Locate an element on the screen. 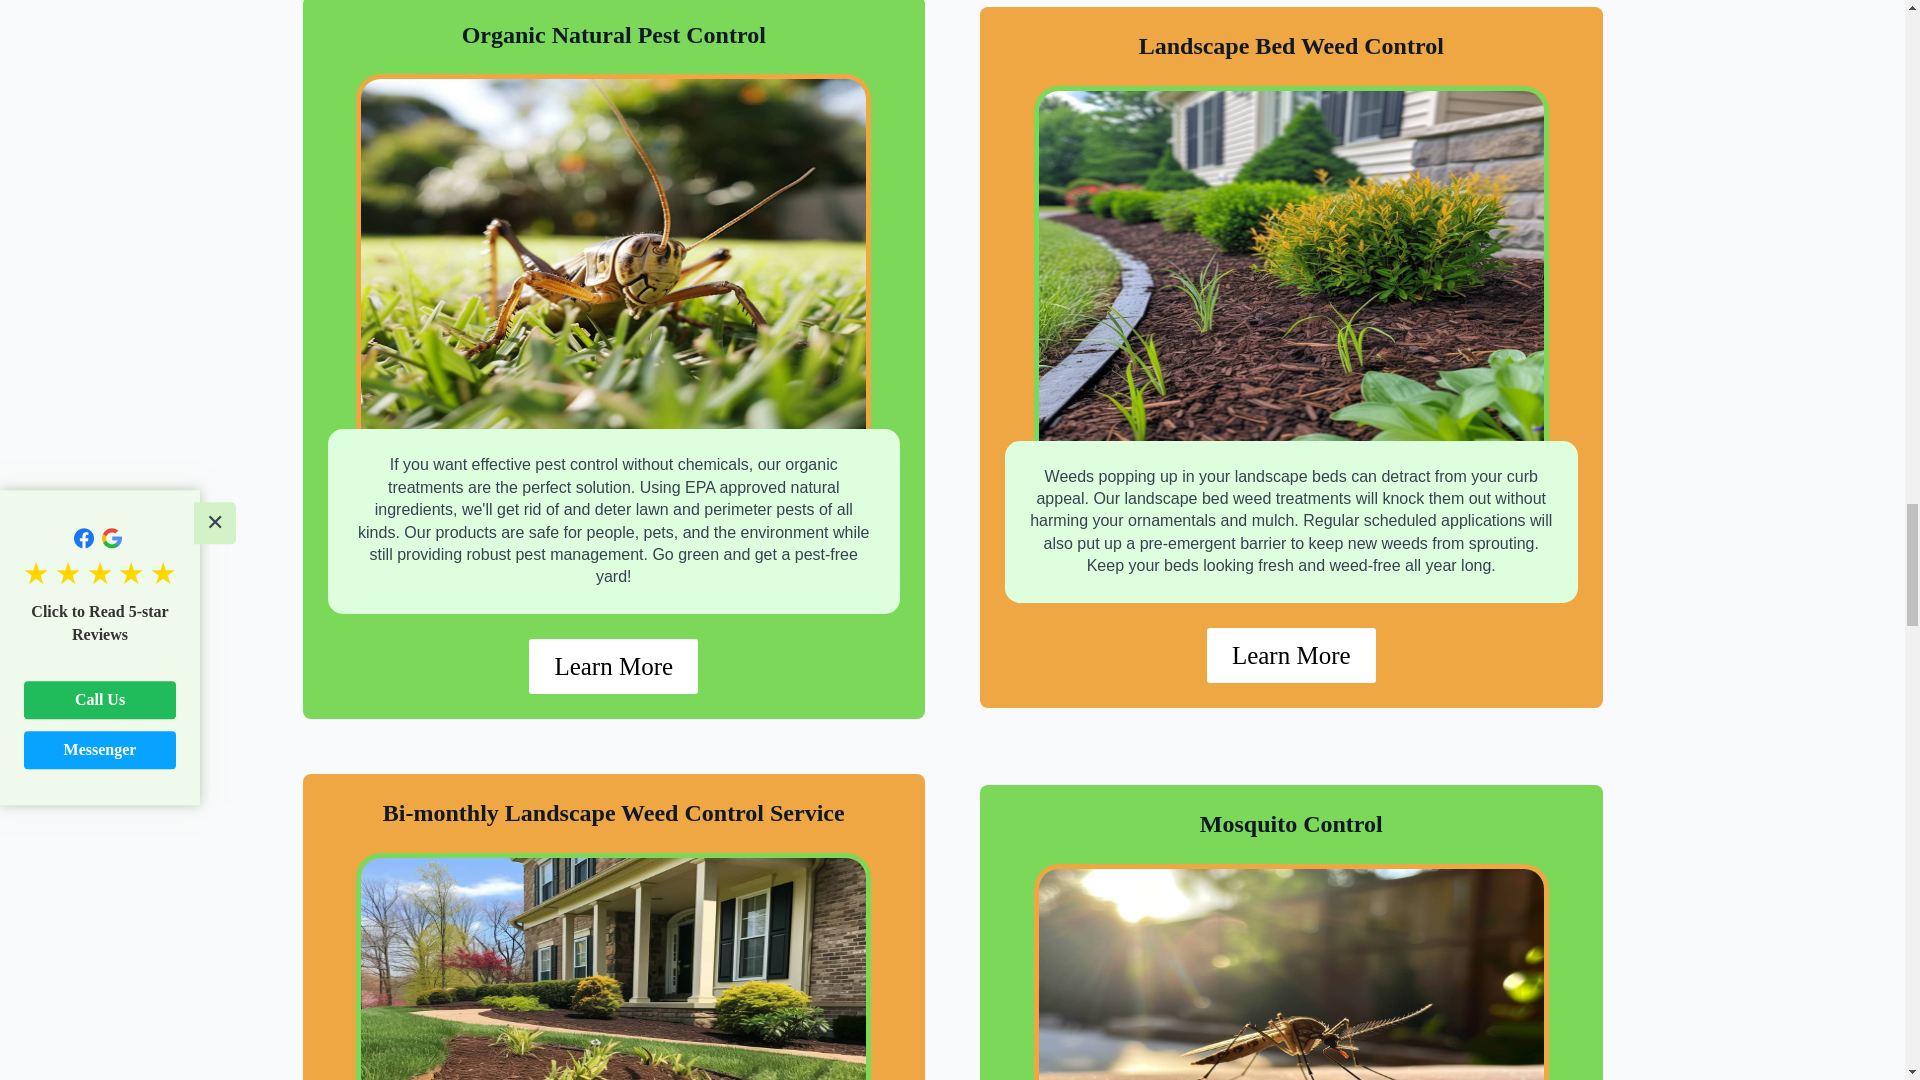 This screenshot has width=1920, height=1080. Learn More is located at coordinates (1292, 654).